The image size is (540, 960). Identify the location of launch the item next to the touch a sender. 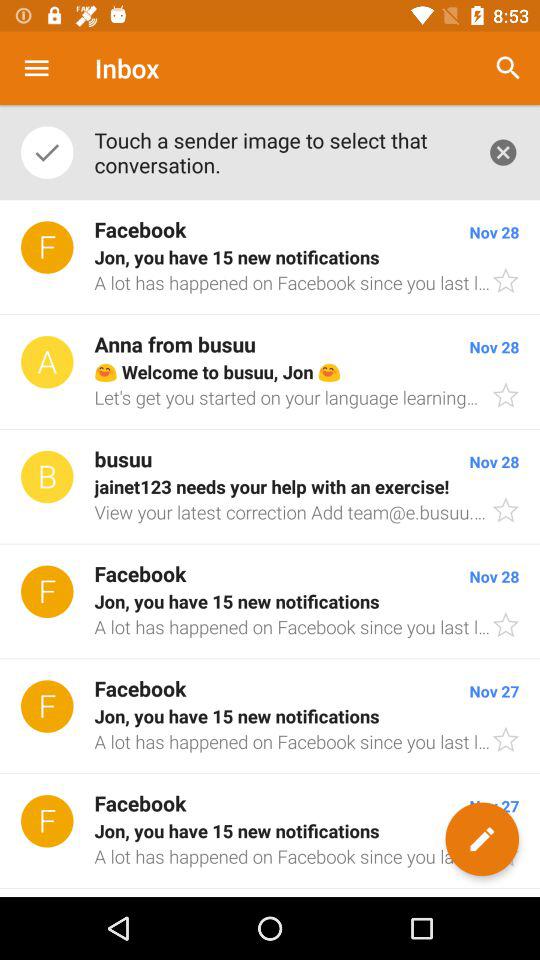
(508, 68).